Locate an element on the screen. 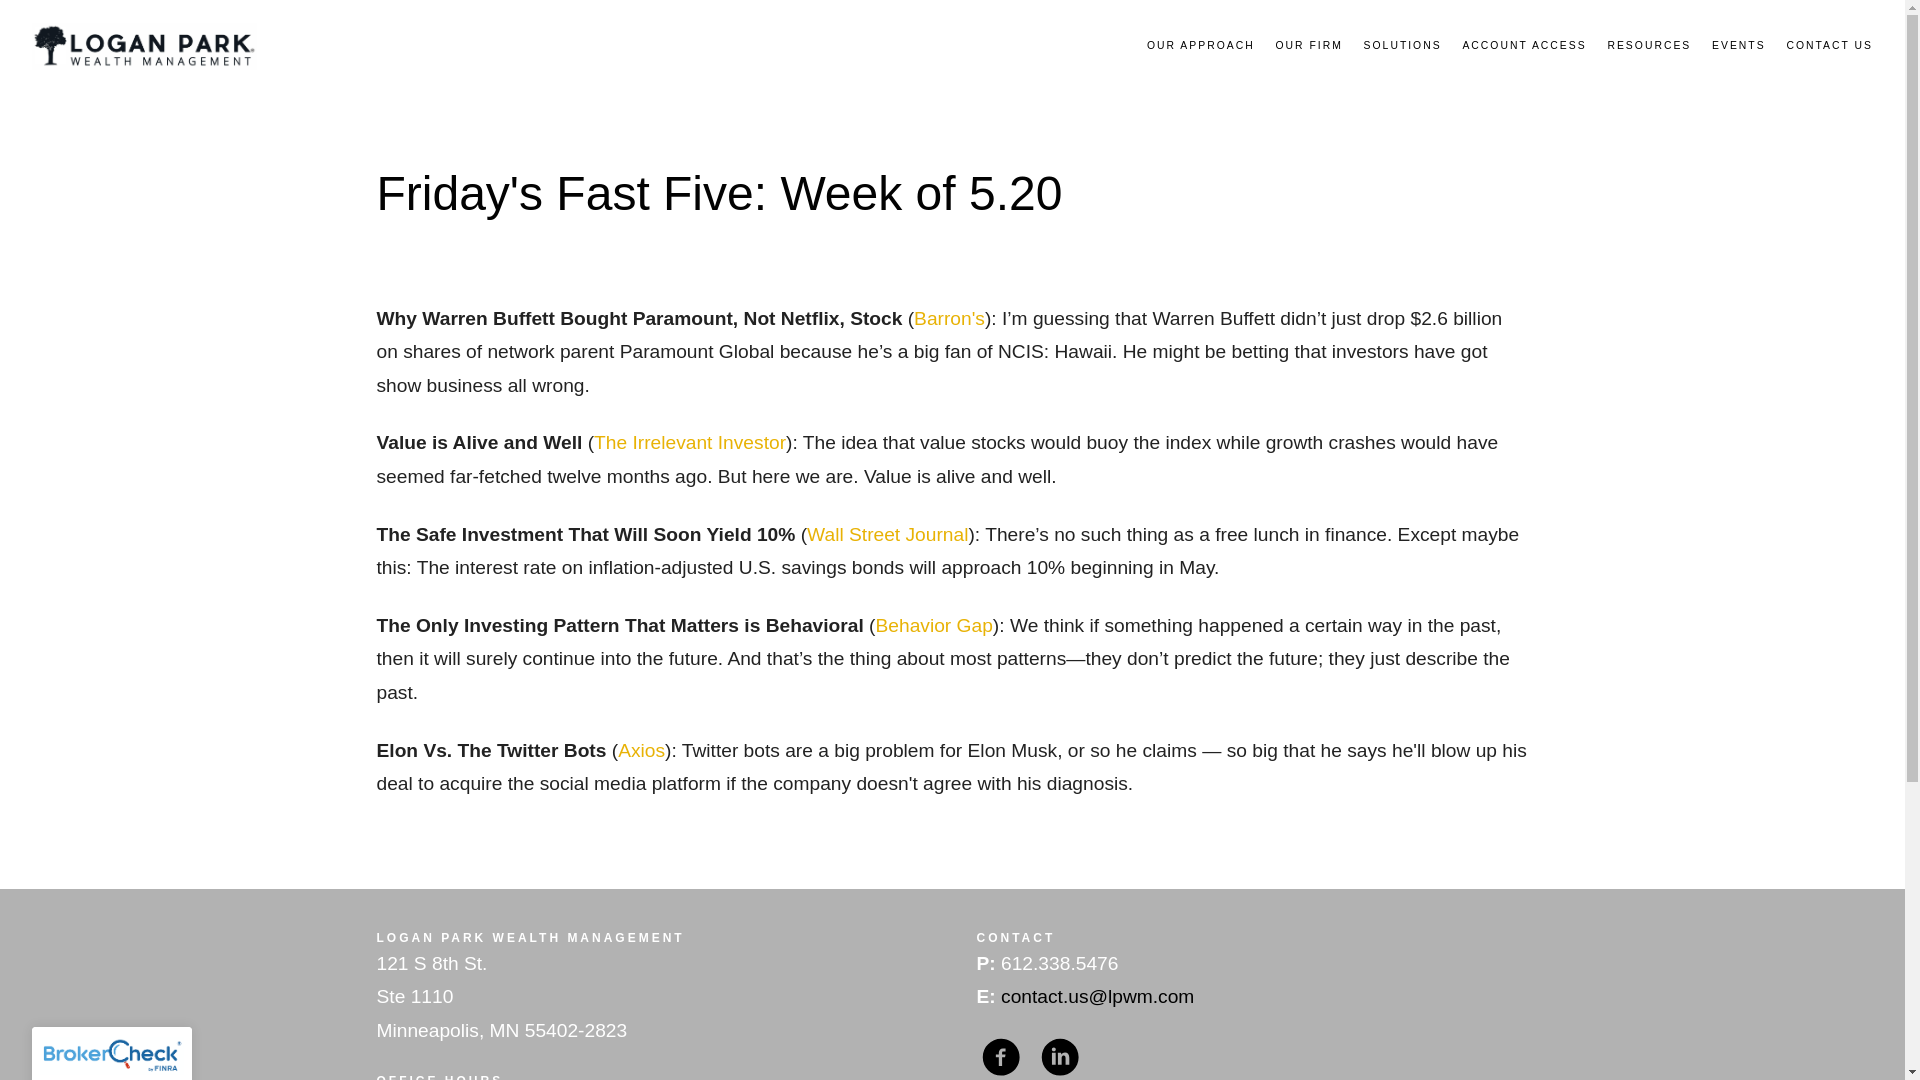  ACCOUNT ACCESS is located at coordinates (1523, 46).